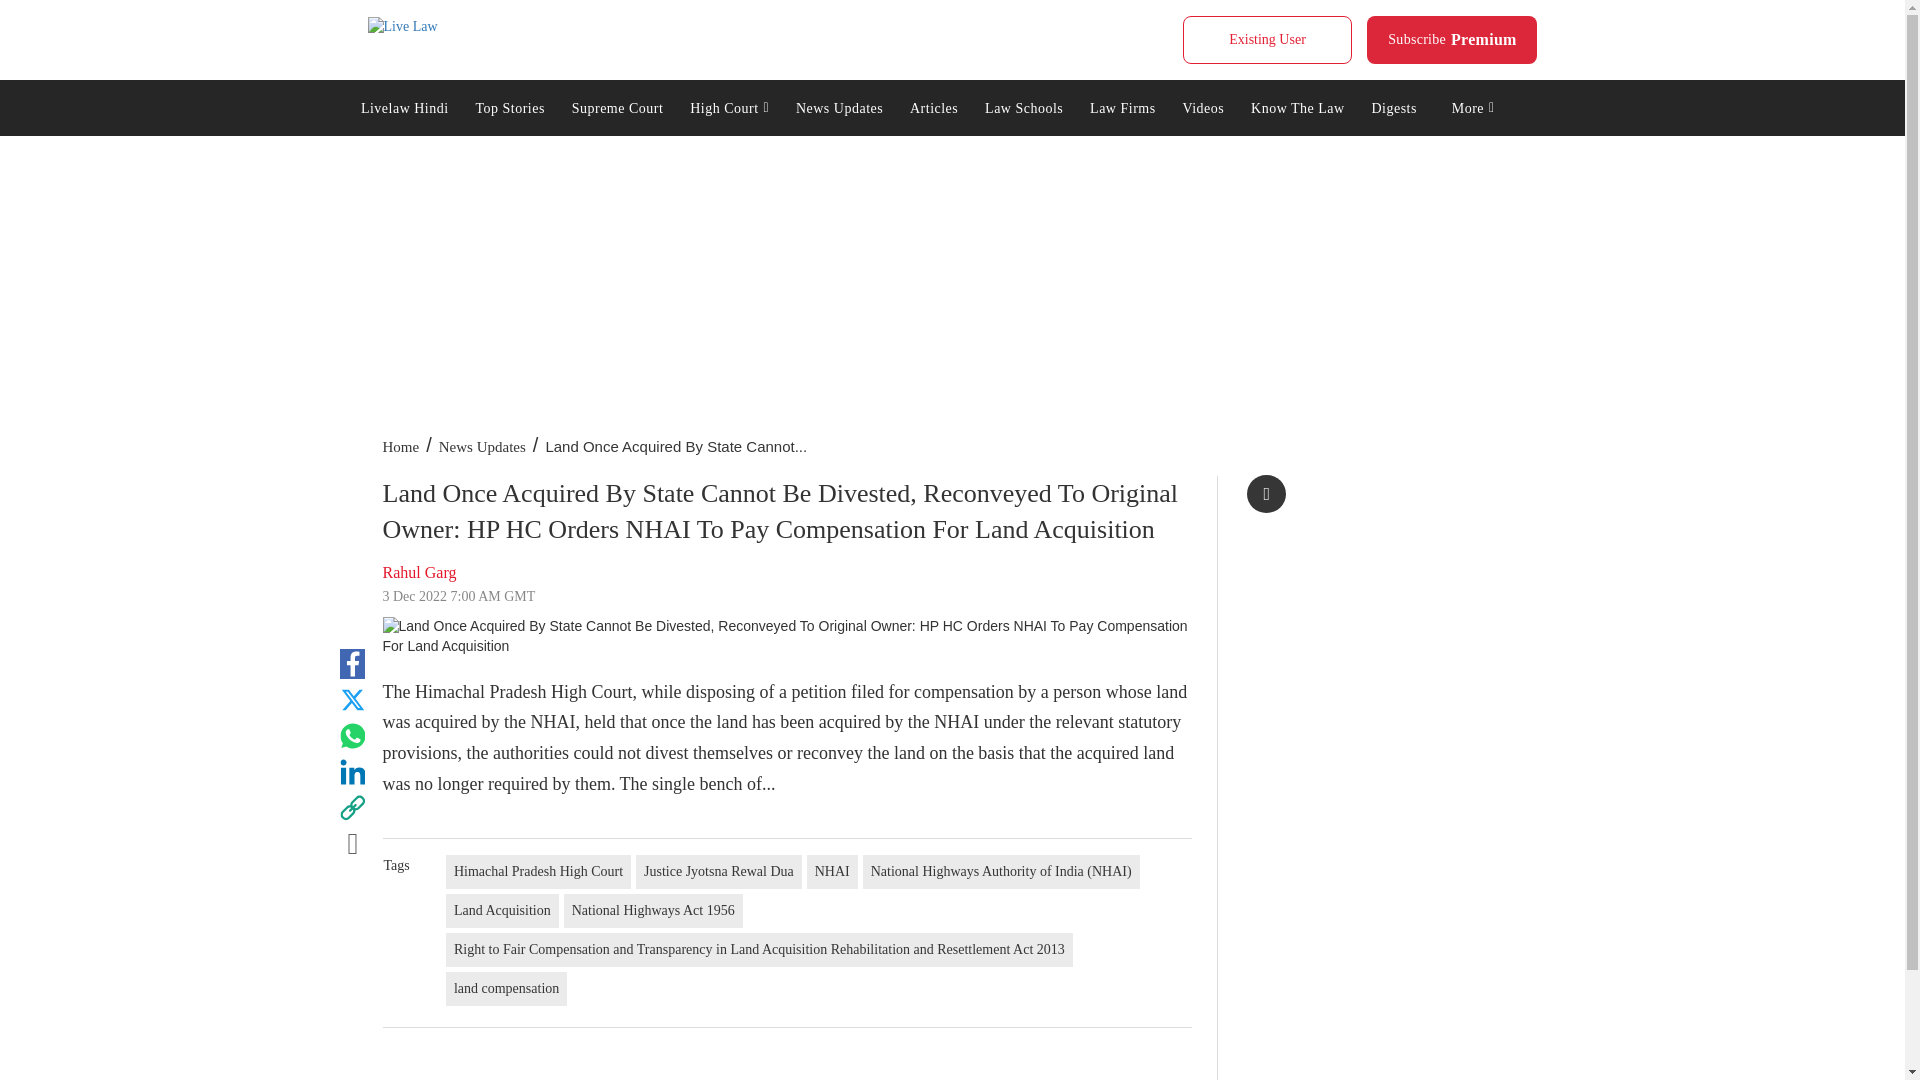 The height and width of the screenshot is (1080, 1920). Describe the element at coordinates (1266, 40) in the screenshot. I see `Existing User` at that location.